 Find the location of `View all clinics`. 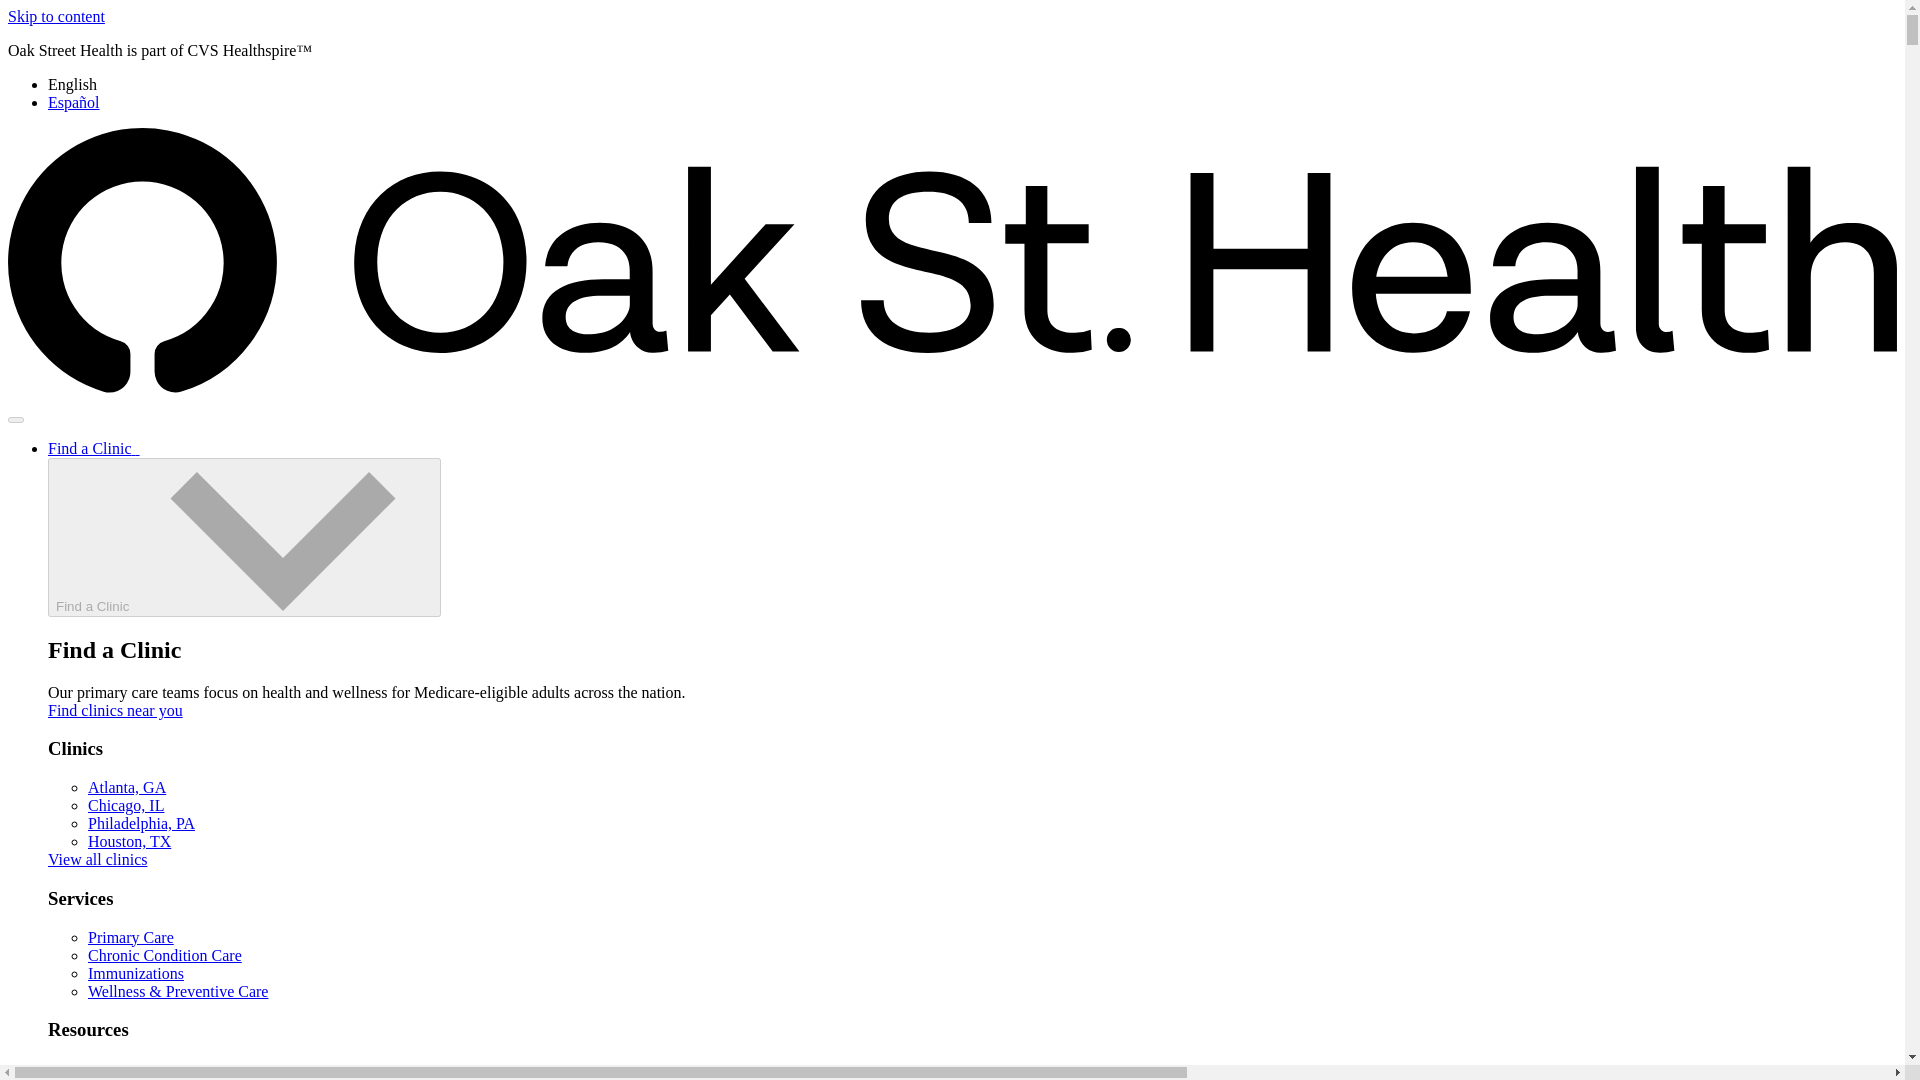

View all clinics is located at coordinates (98, 860).